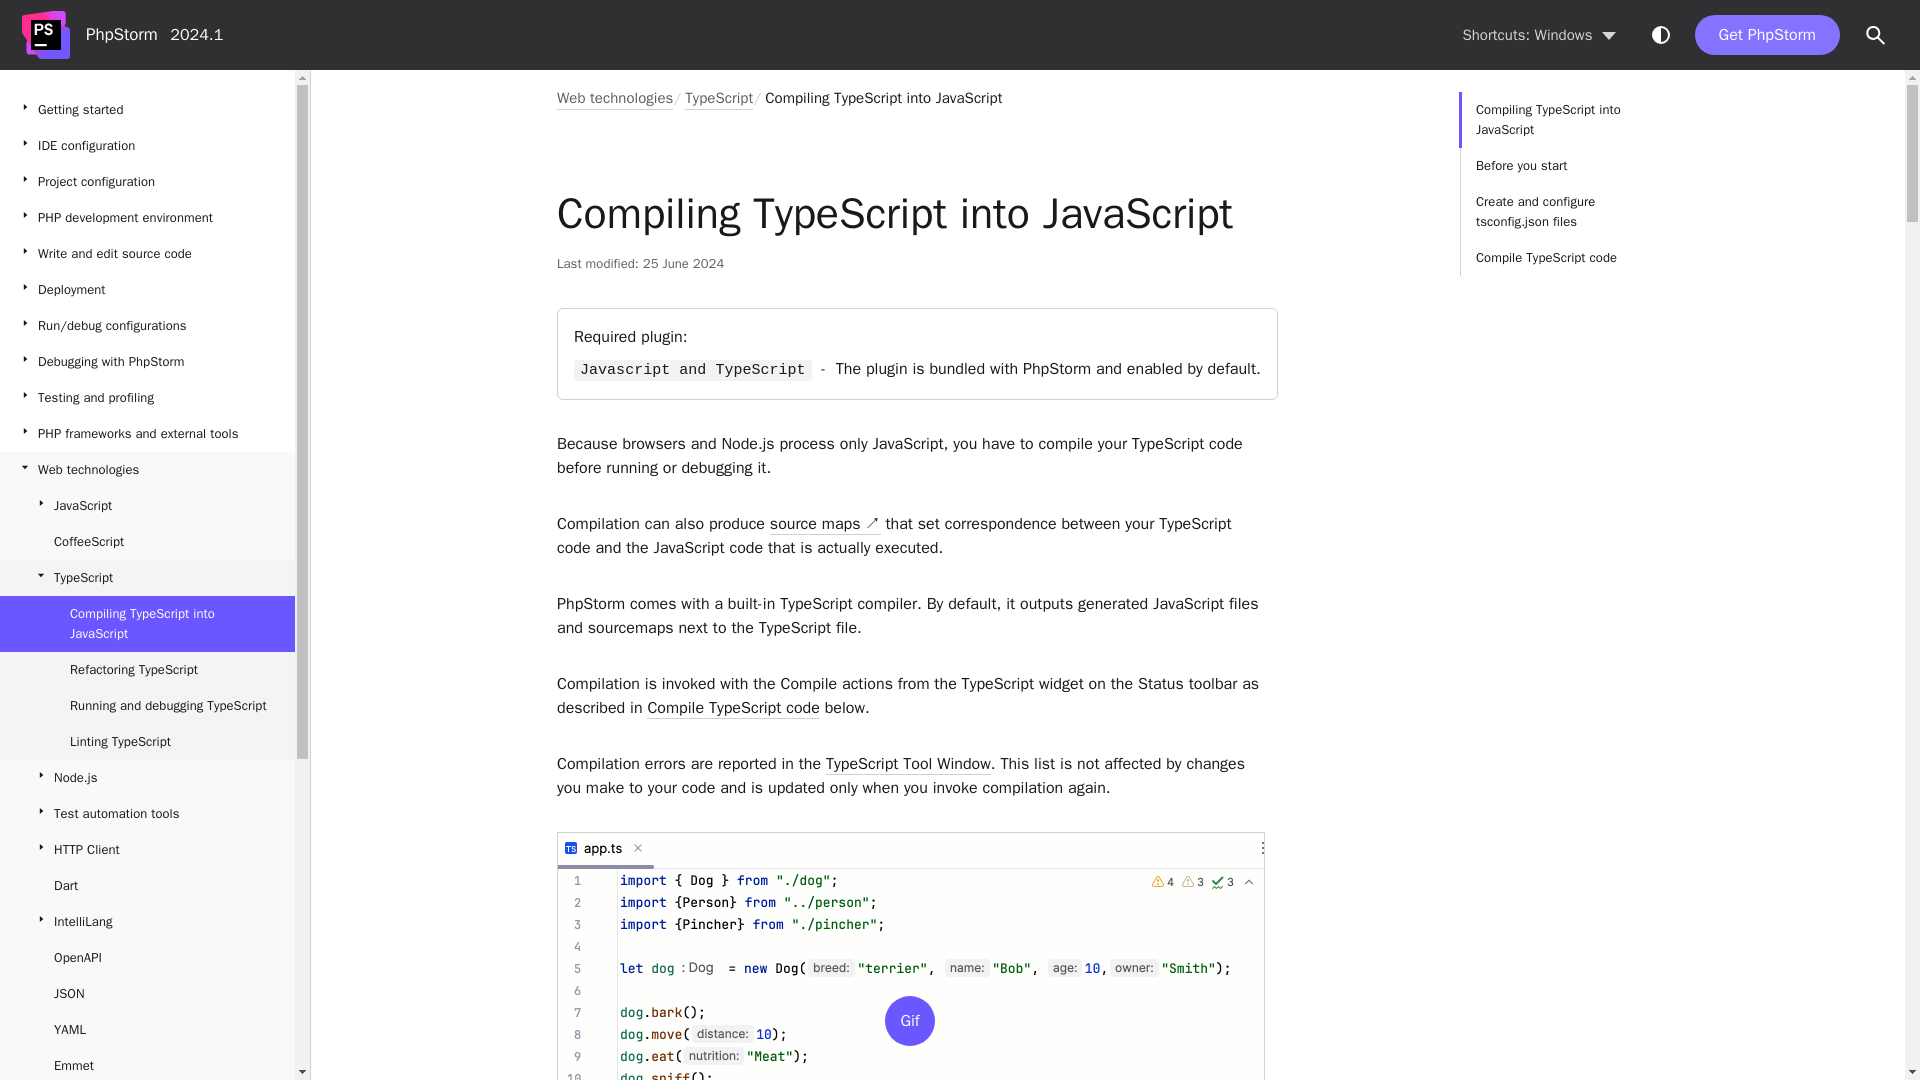 The width and height of the screenshot is (1920, 1080). What do you see at coordinates (1767, 35) in the screenshot?
I see `Get PhpStorm` at bounding box center [1767, 35].